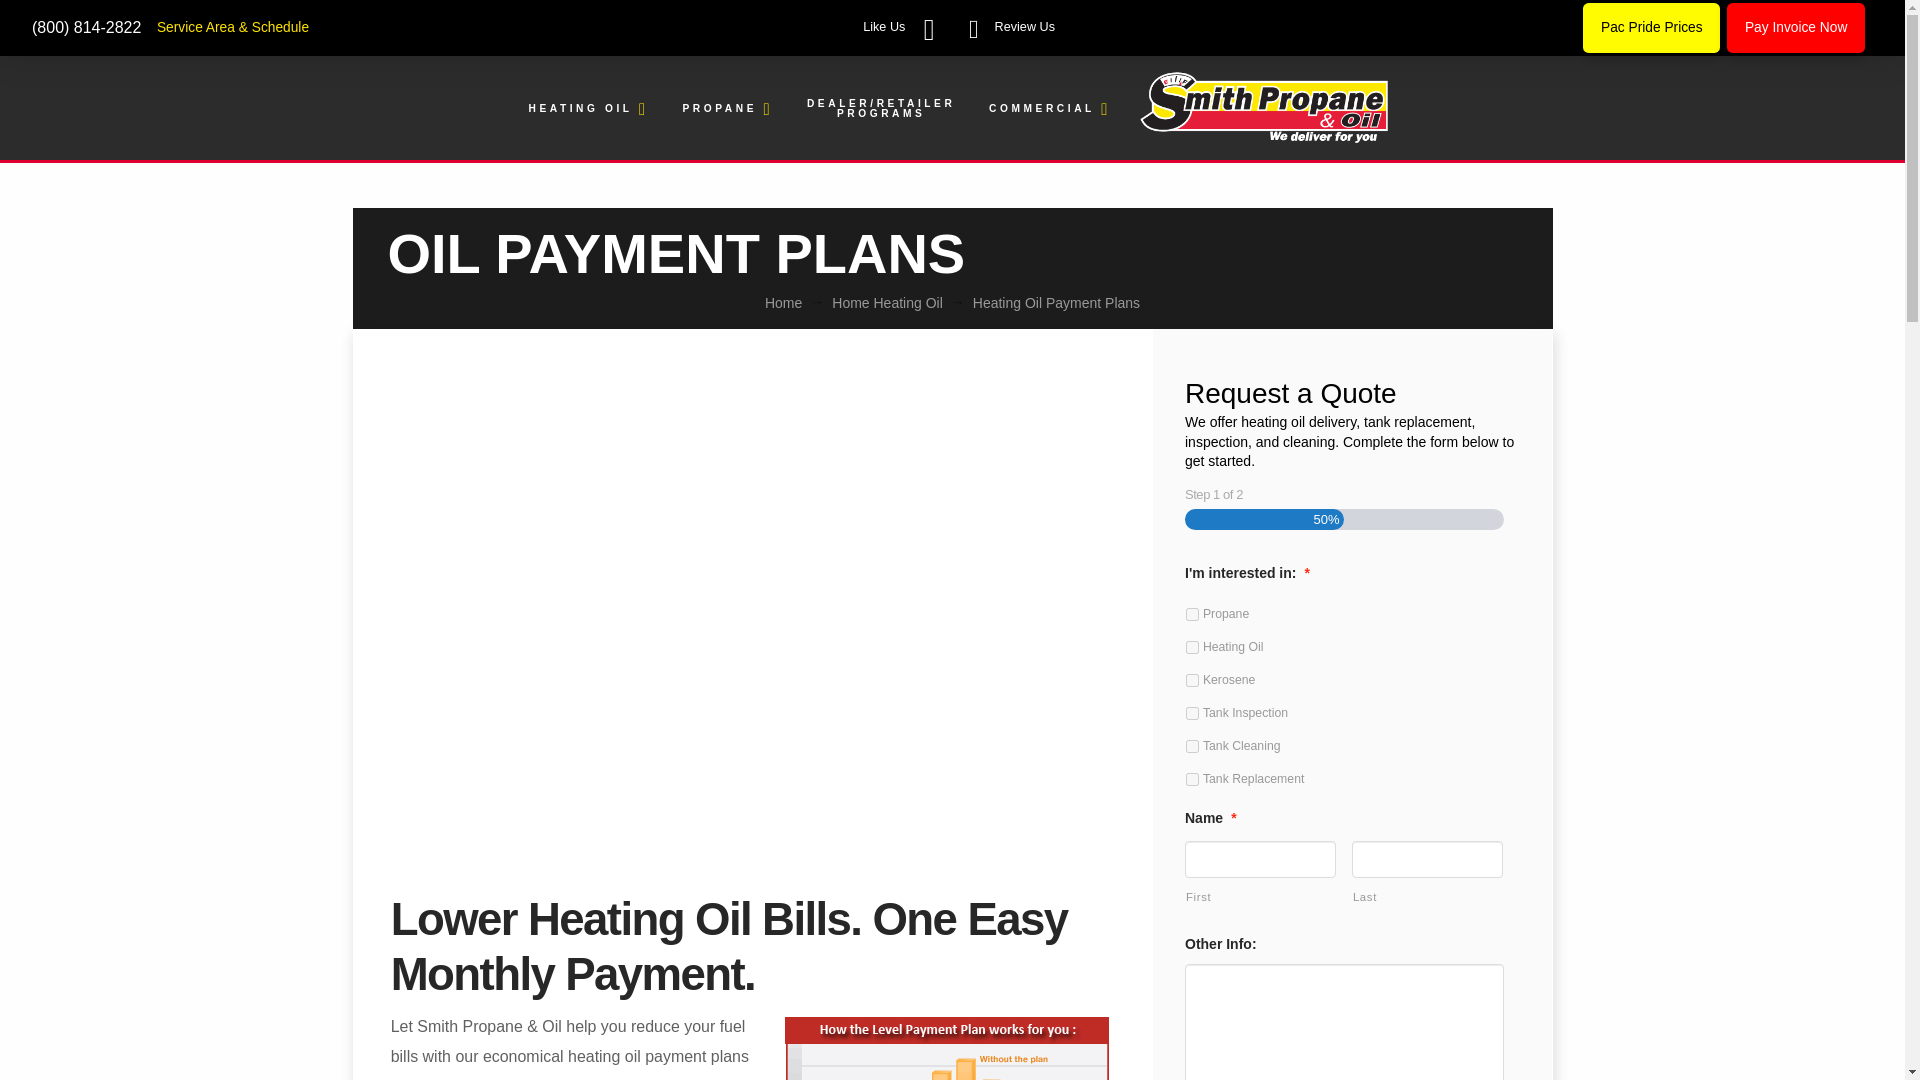 The image size is (1920, 1080). I want to click on HEATING OIL, so click(587, 110).